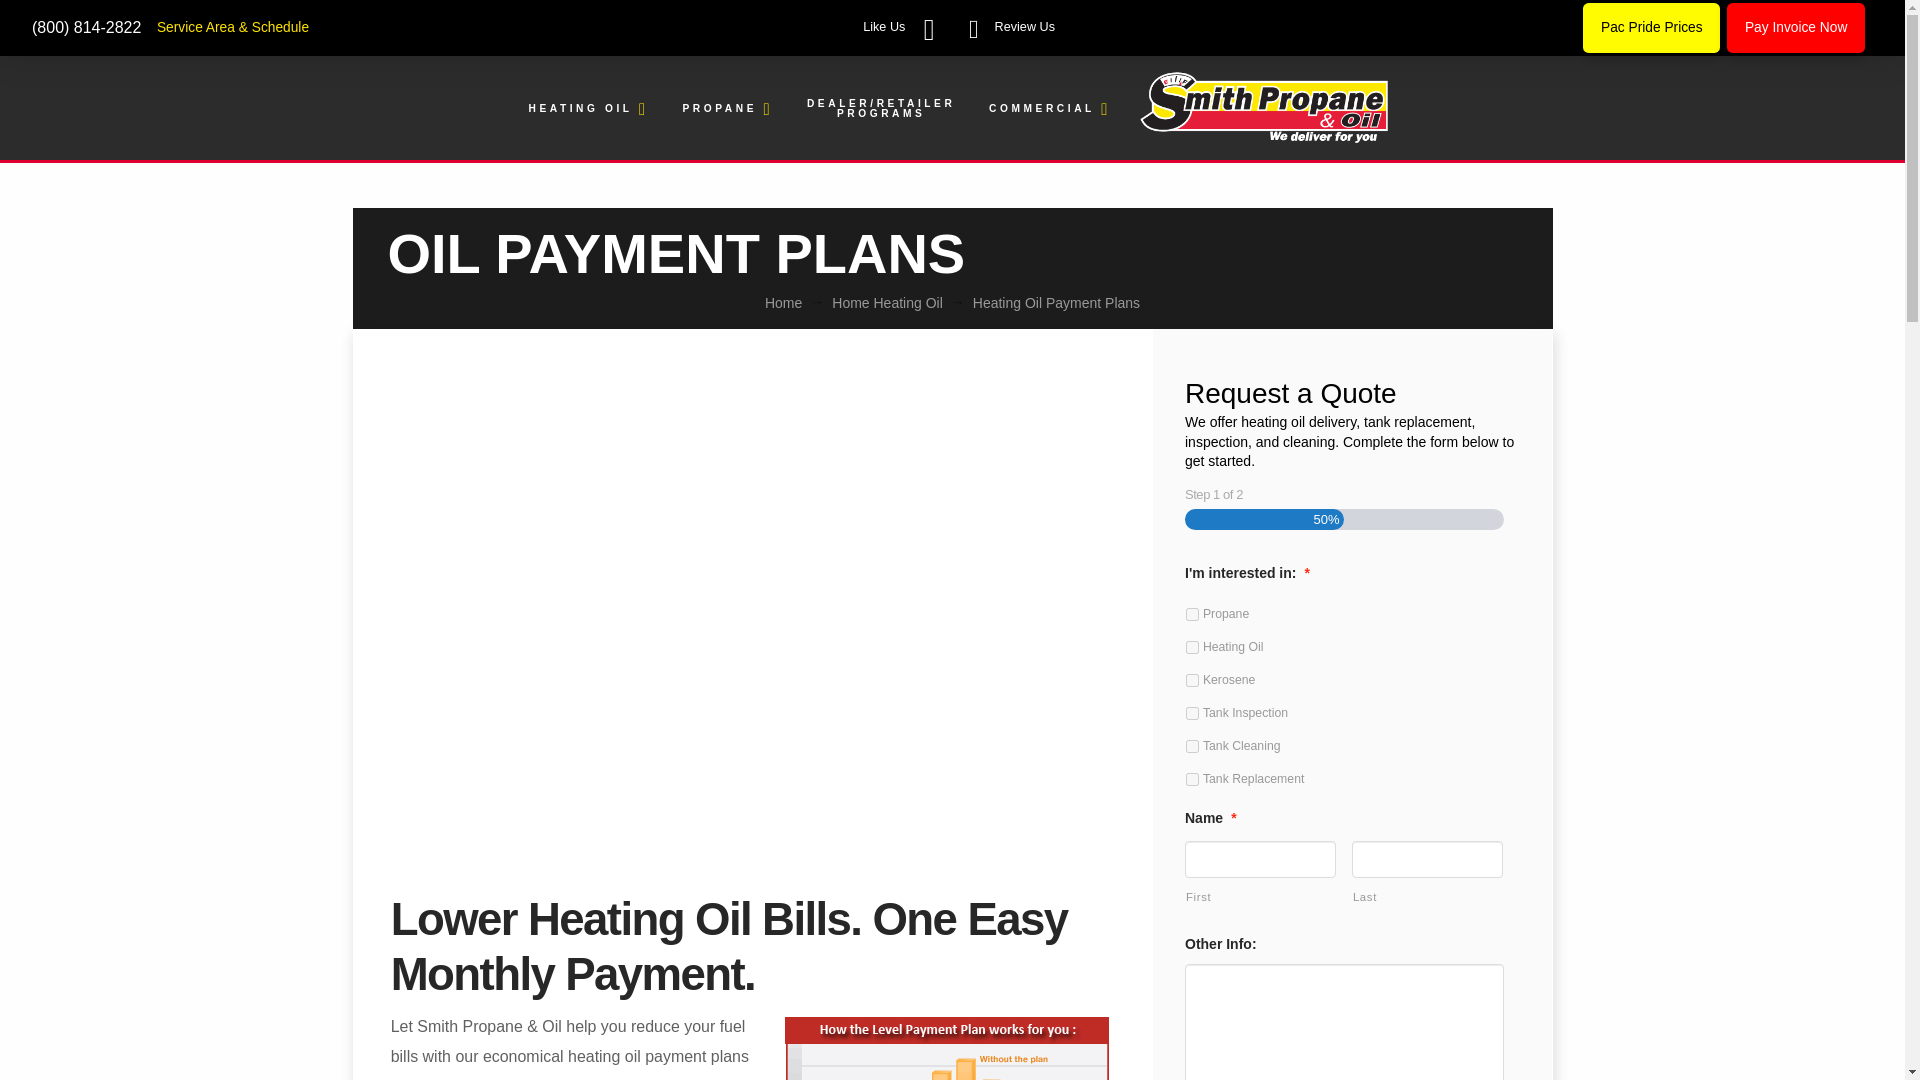 The image size is (1920, 1080). I want to click on HEATING OIL, so click(587, 110).